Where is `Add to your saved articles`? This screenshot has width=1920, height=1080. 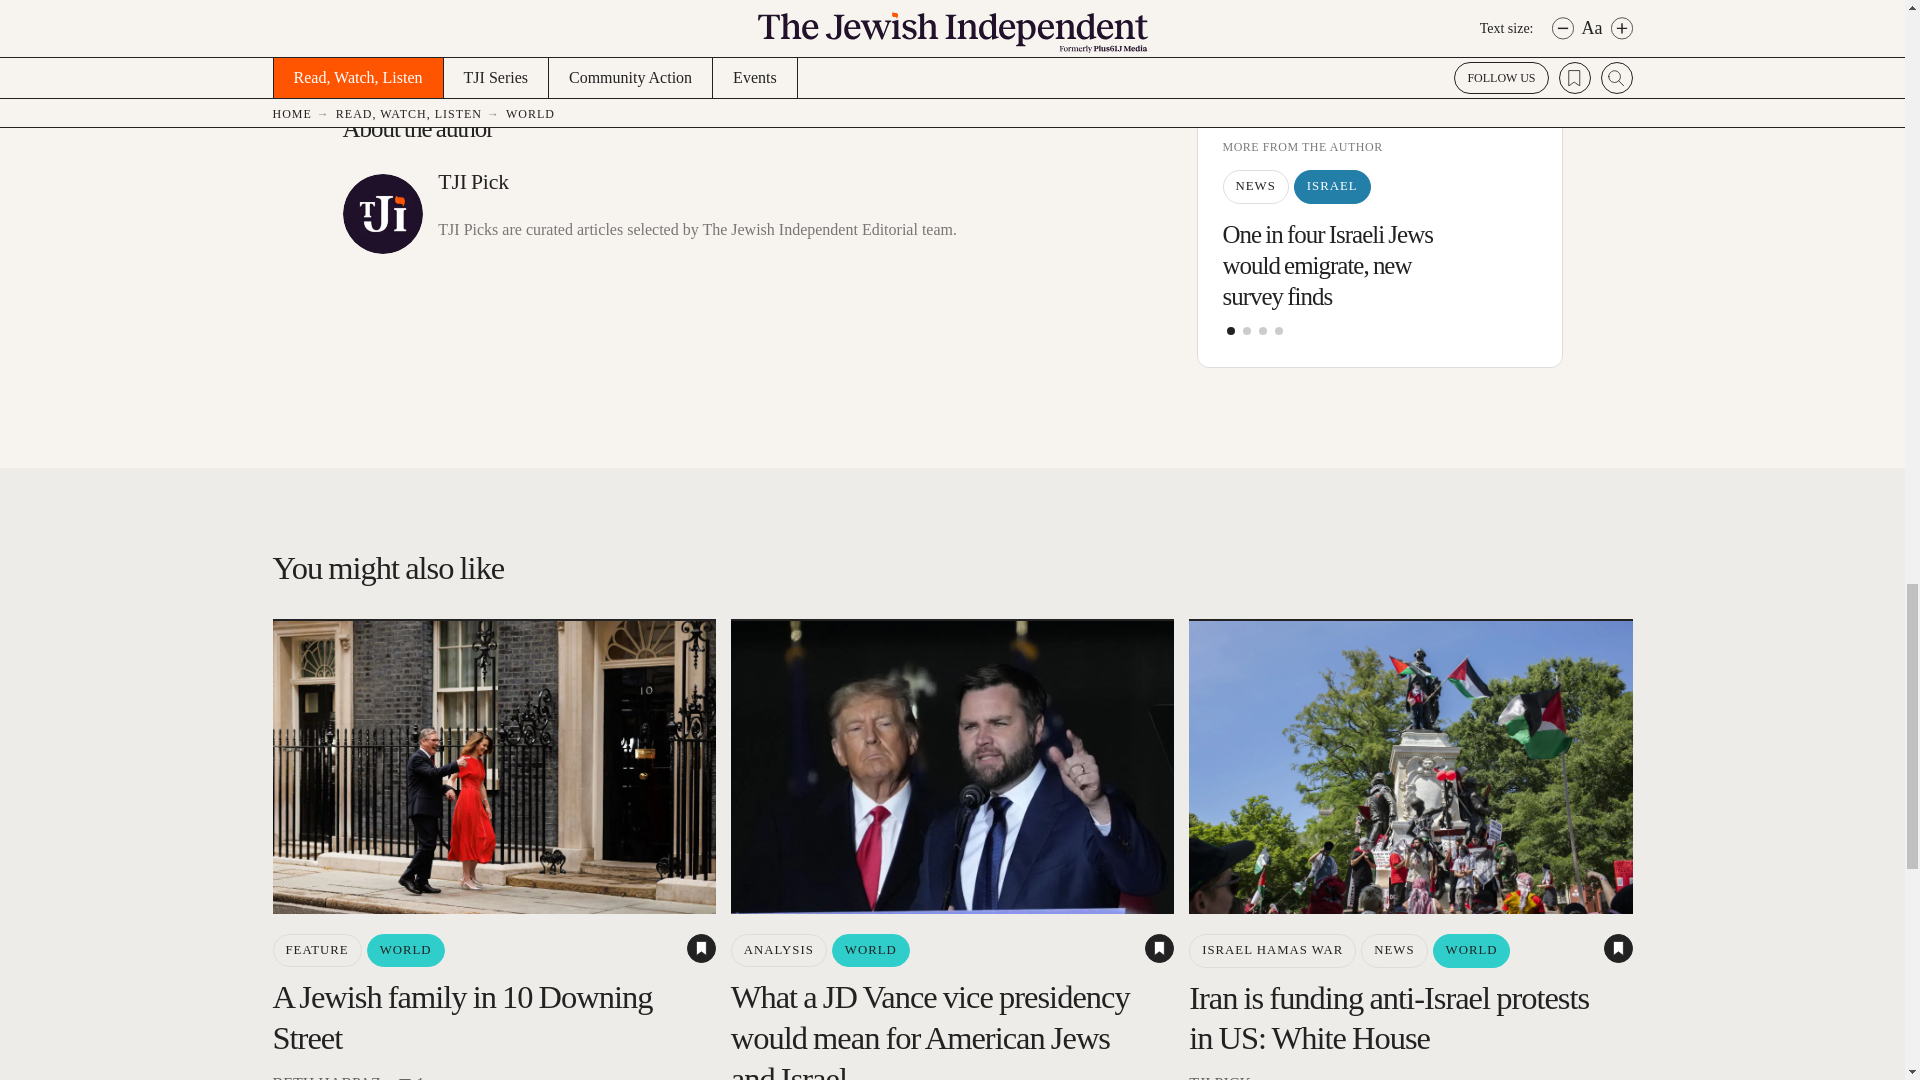 Add to your saved articles is located at coordinates (702, 948).